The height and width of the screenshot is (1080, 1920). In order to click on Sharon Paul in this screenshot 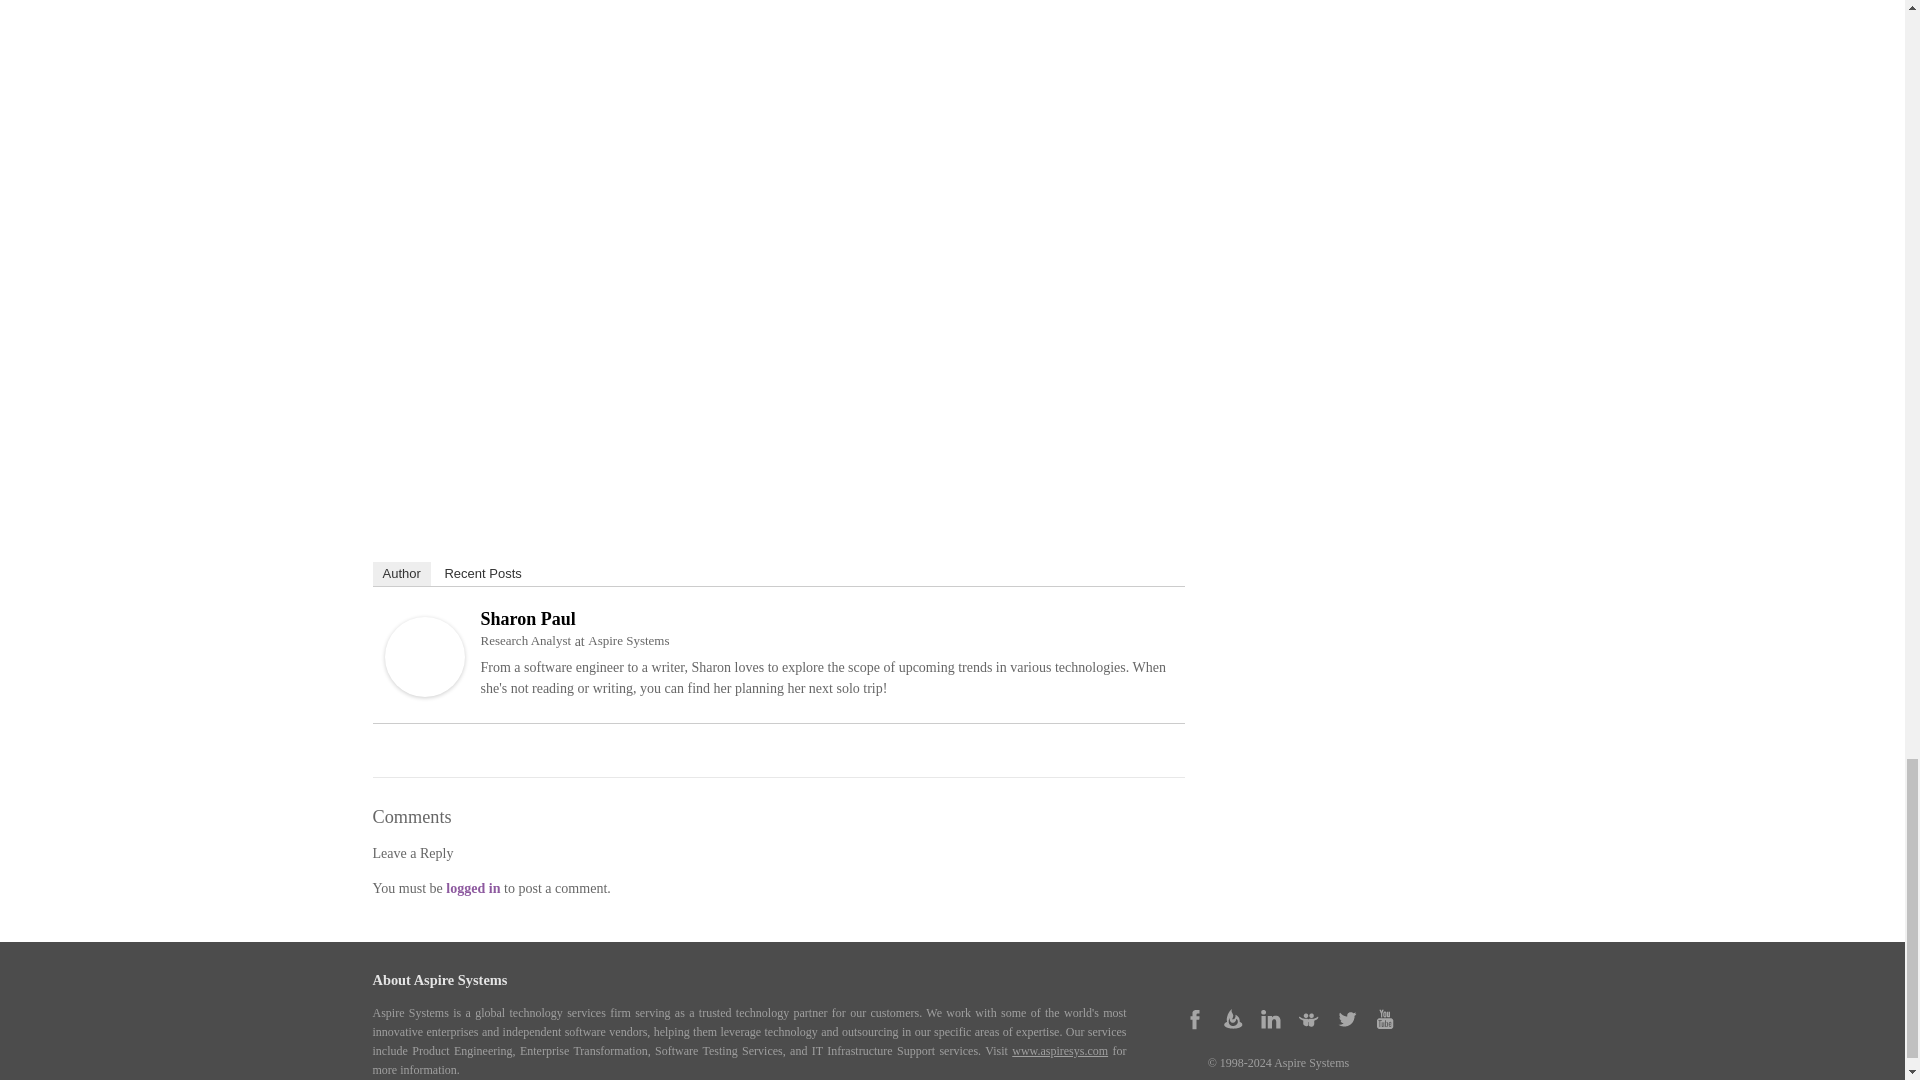, I will do `click(424, 691)`.